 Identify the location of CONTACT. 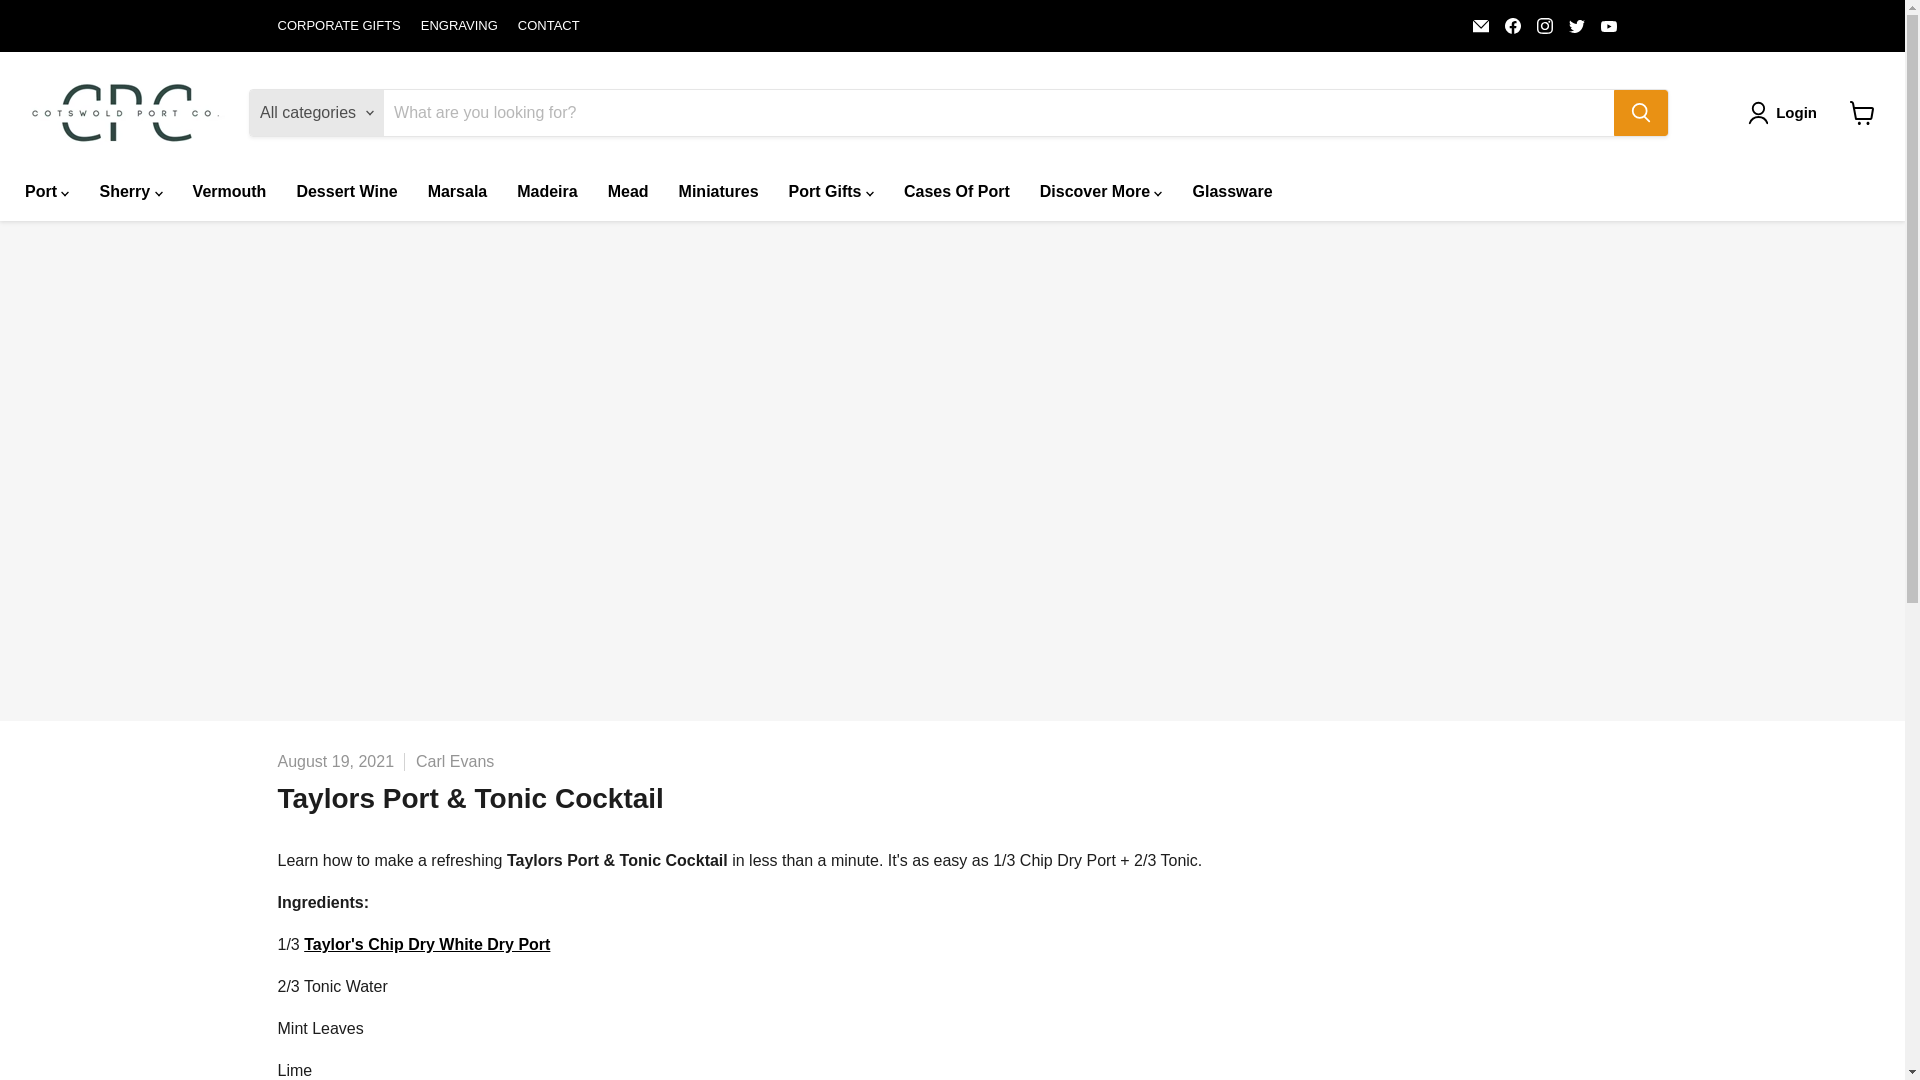
(548, 26).